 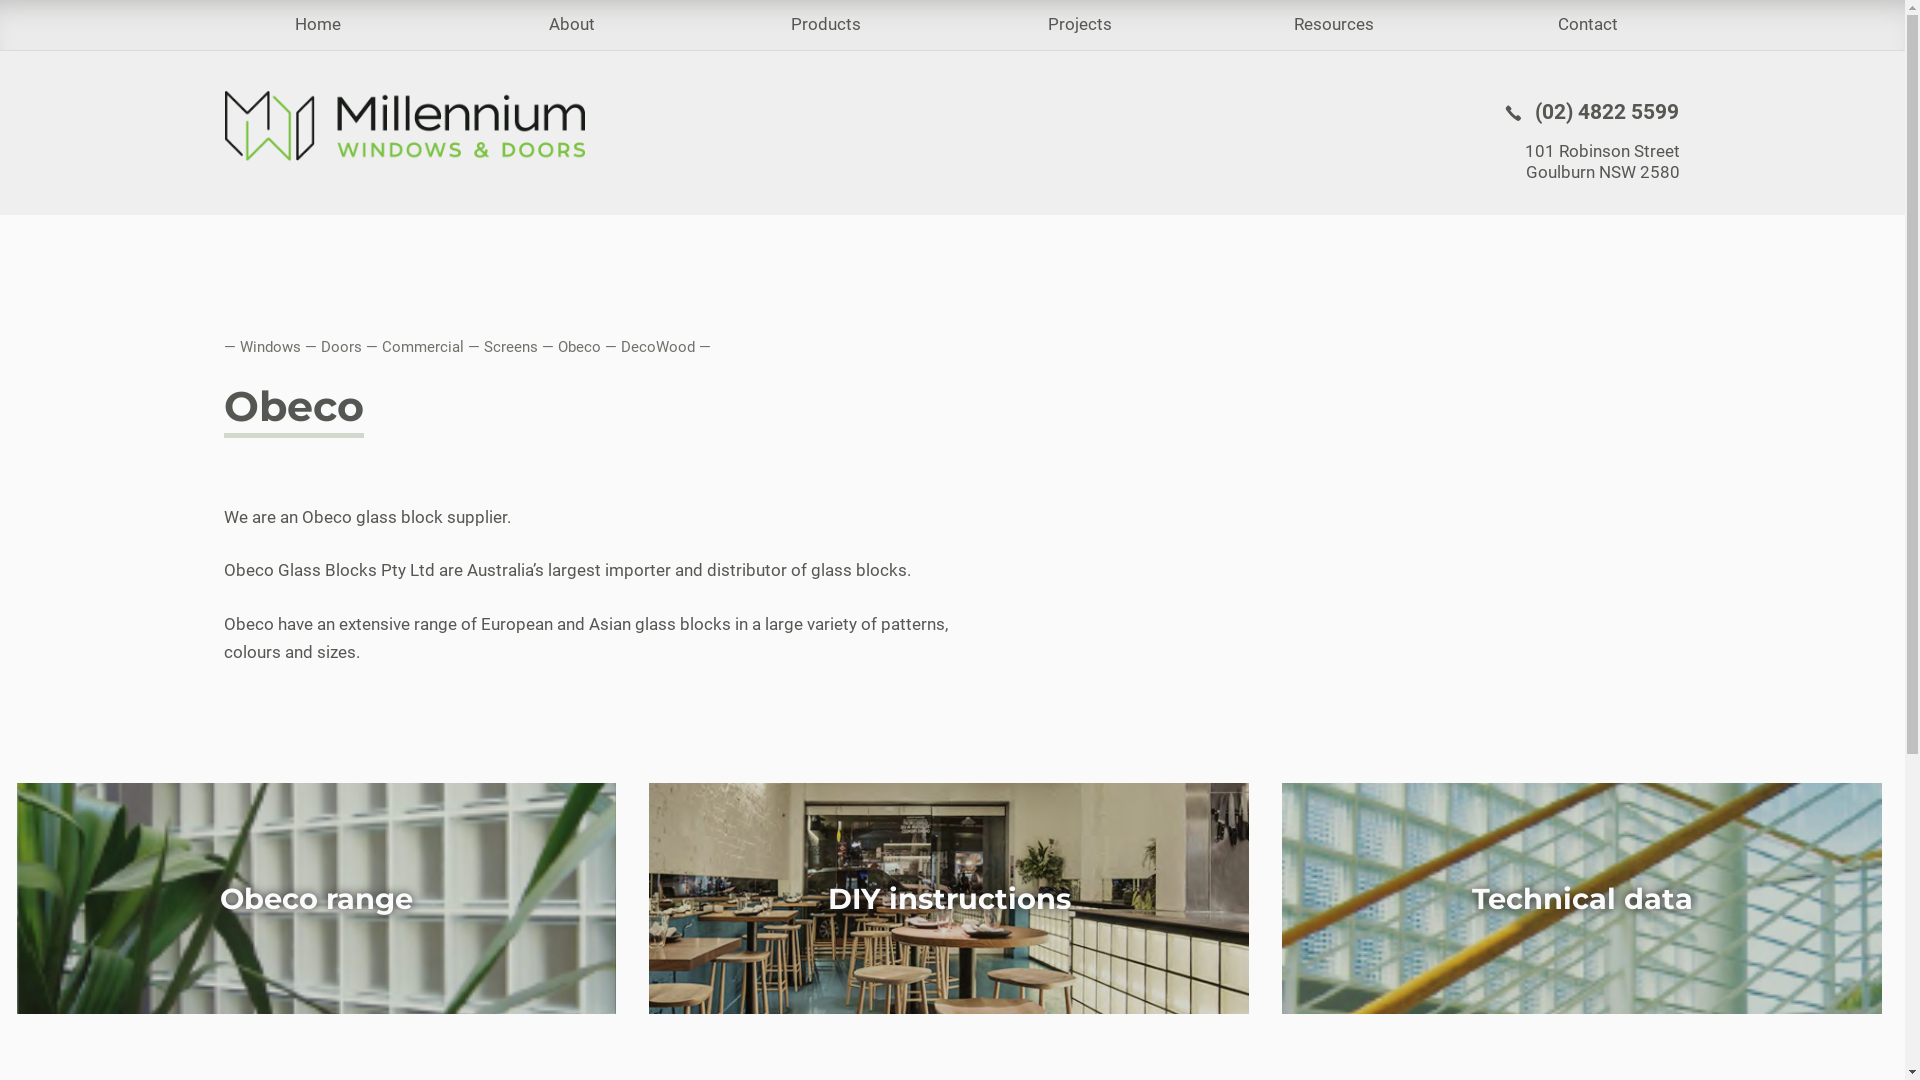 What do you see at coordinates (317, 25) in the screenshot?
I see `Home` at bounding box center [317, 25].